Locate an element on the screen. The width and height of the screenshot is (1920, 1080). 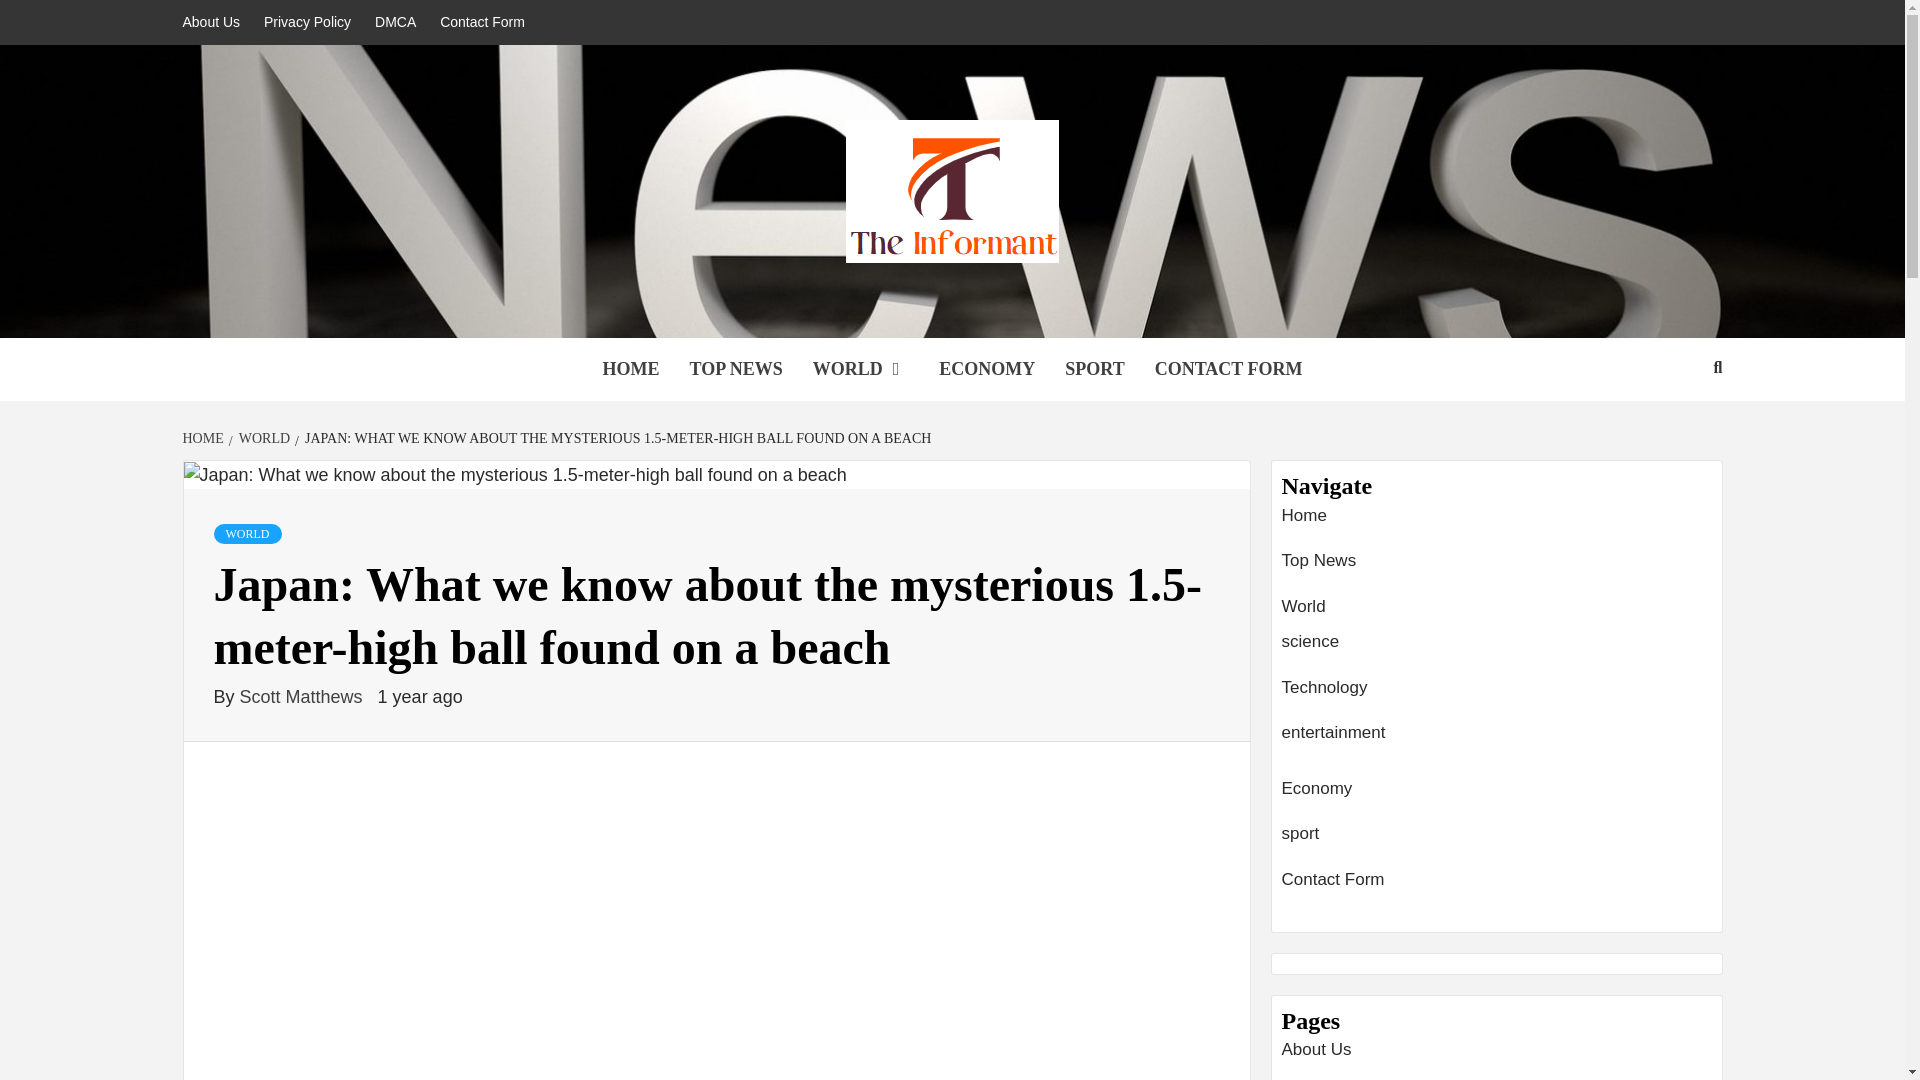
Privacy Policy is located at coordinates (306, 22).